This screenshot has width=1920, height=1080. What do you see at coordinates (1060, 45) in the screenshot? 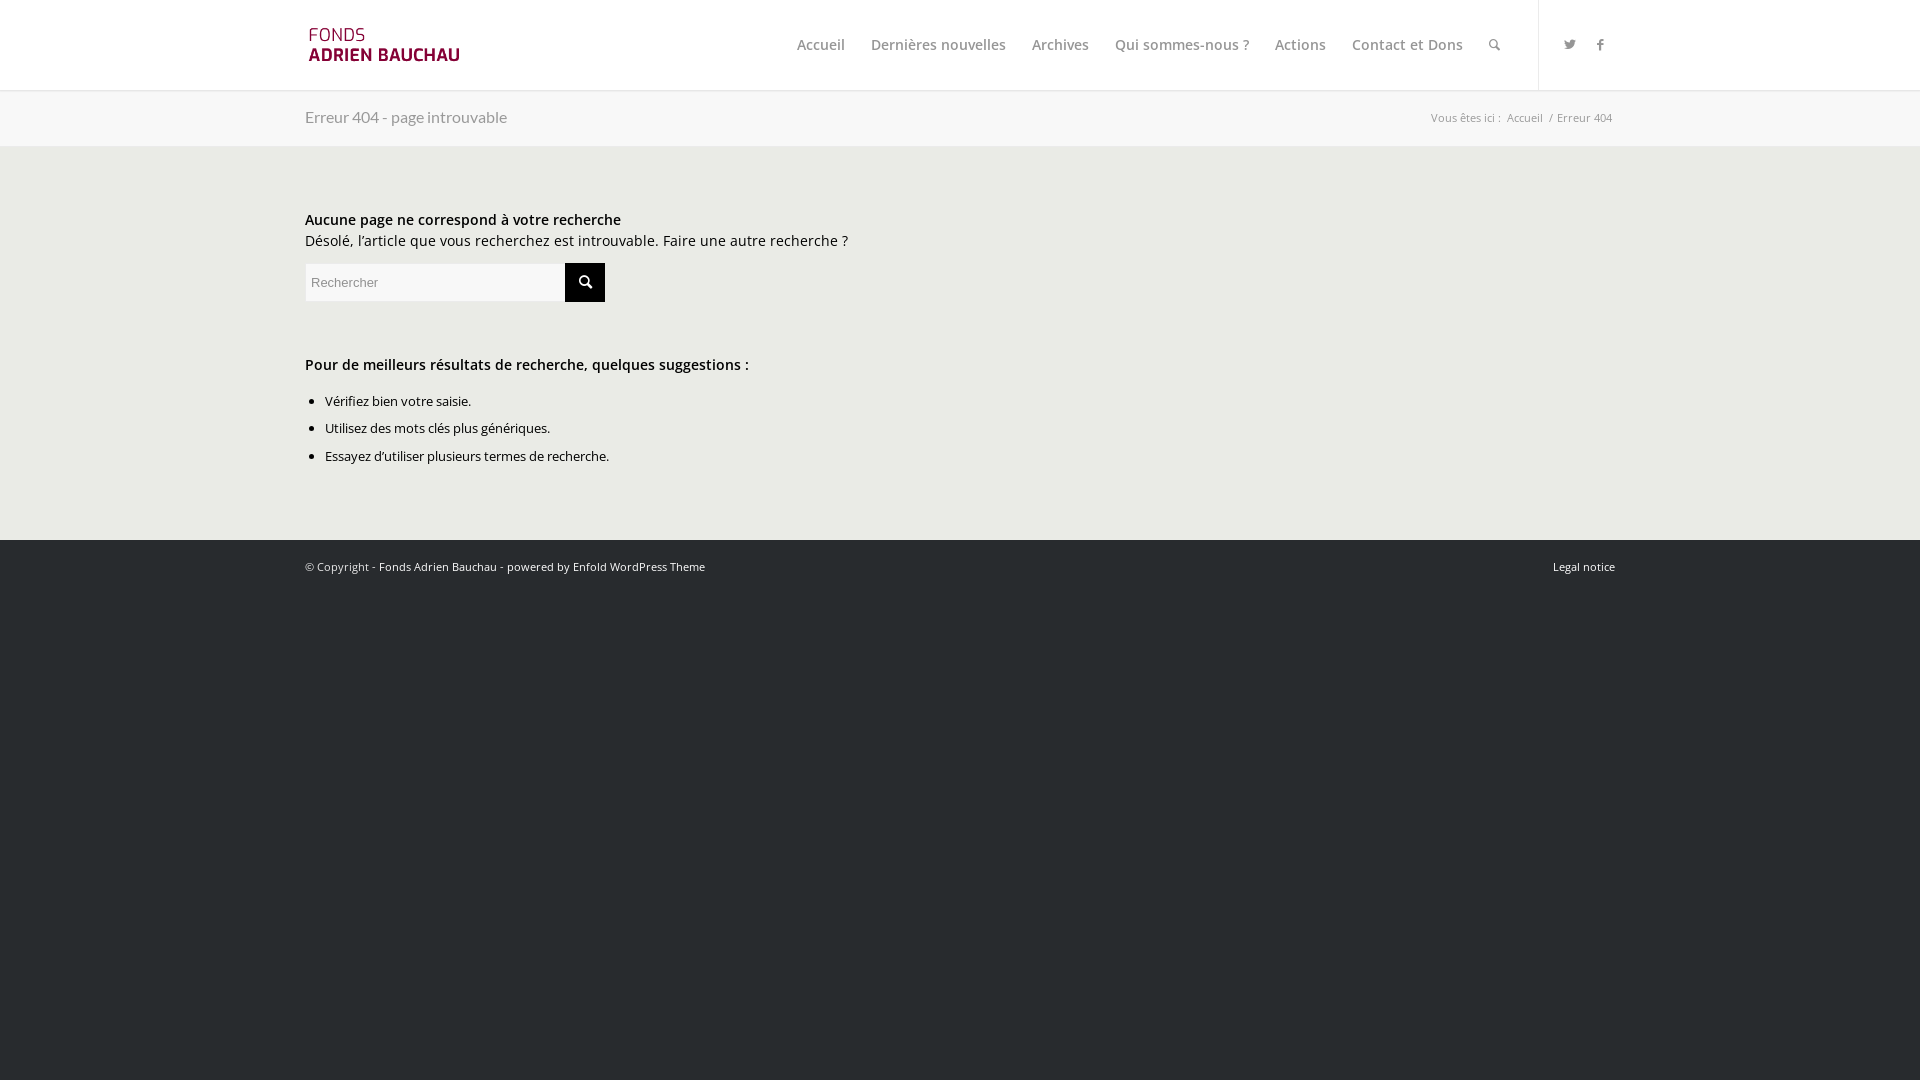
I see `Archives` at bounding box center [1060, 45].